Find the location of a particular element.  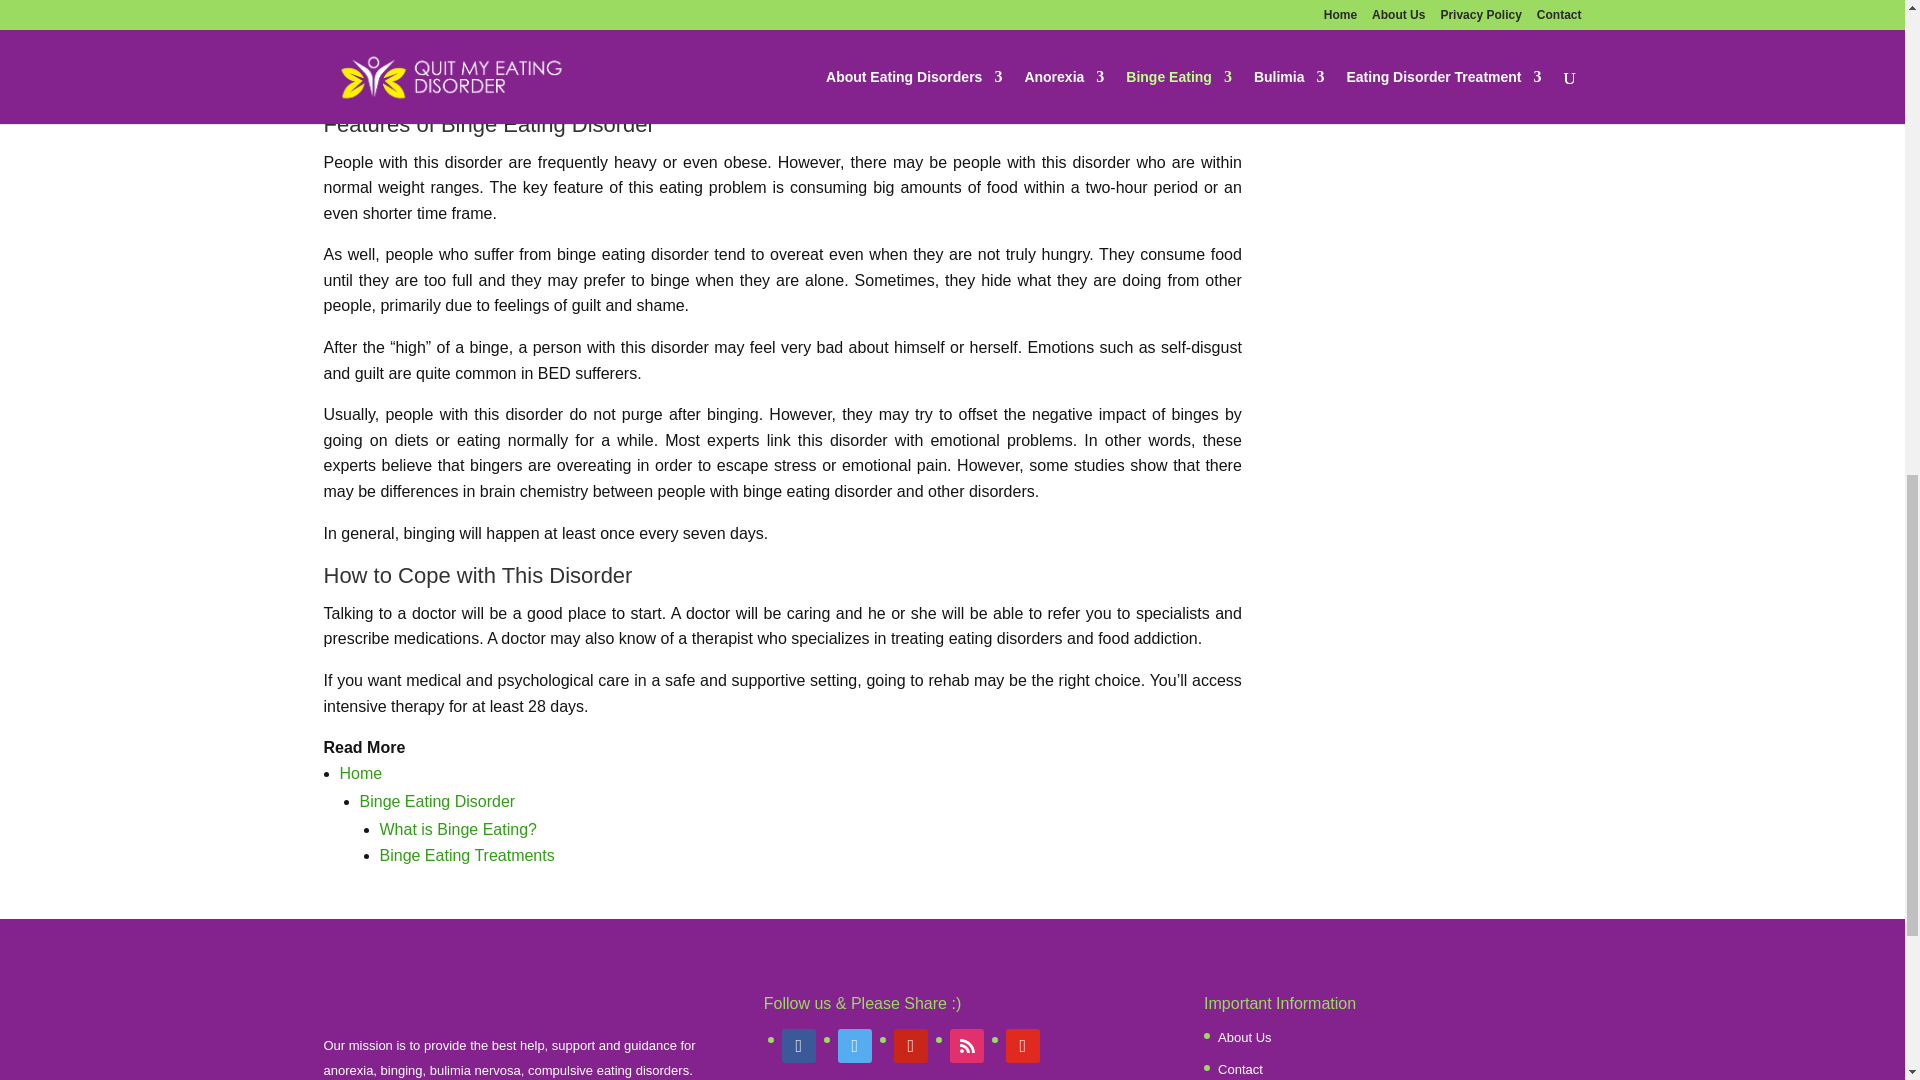

The Importance of An EDNOS Test is located at coordinates (1346, 16).